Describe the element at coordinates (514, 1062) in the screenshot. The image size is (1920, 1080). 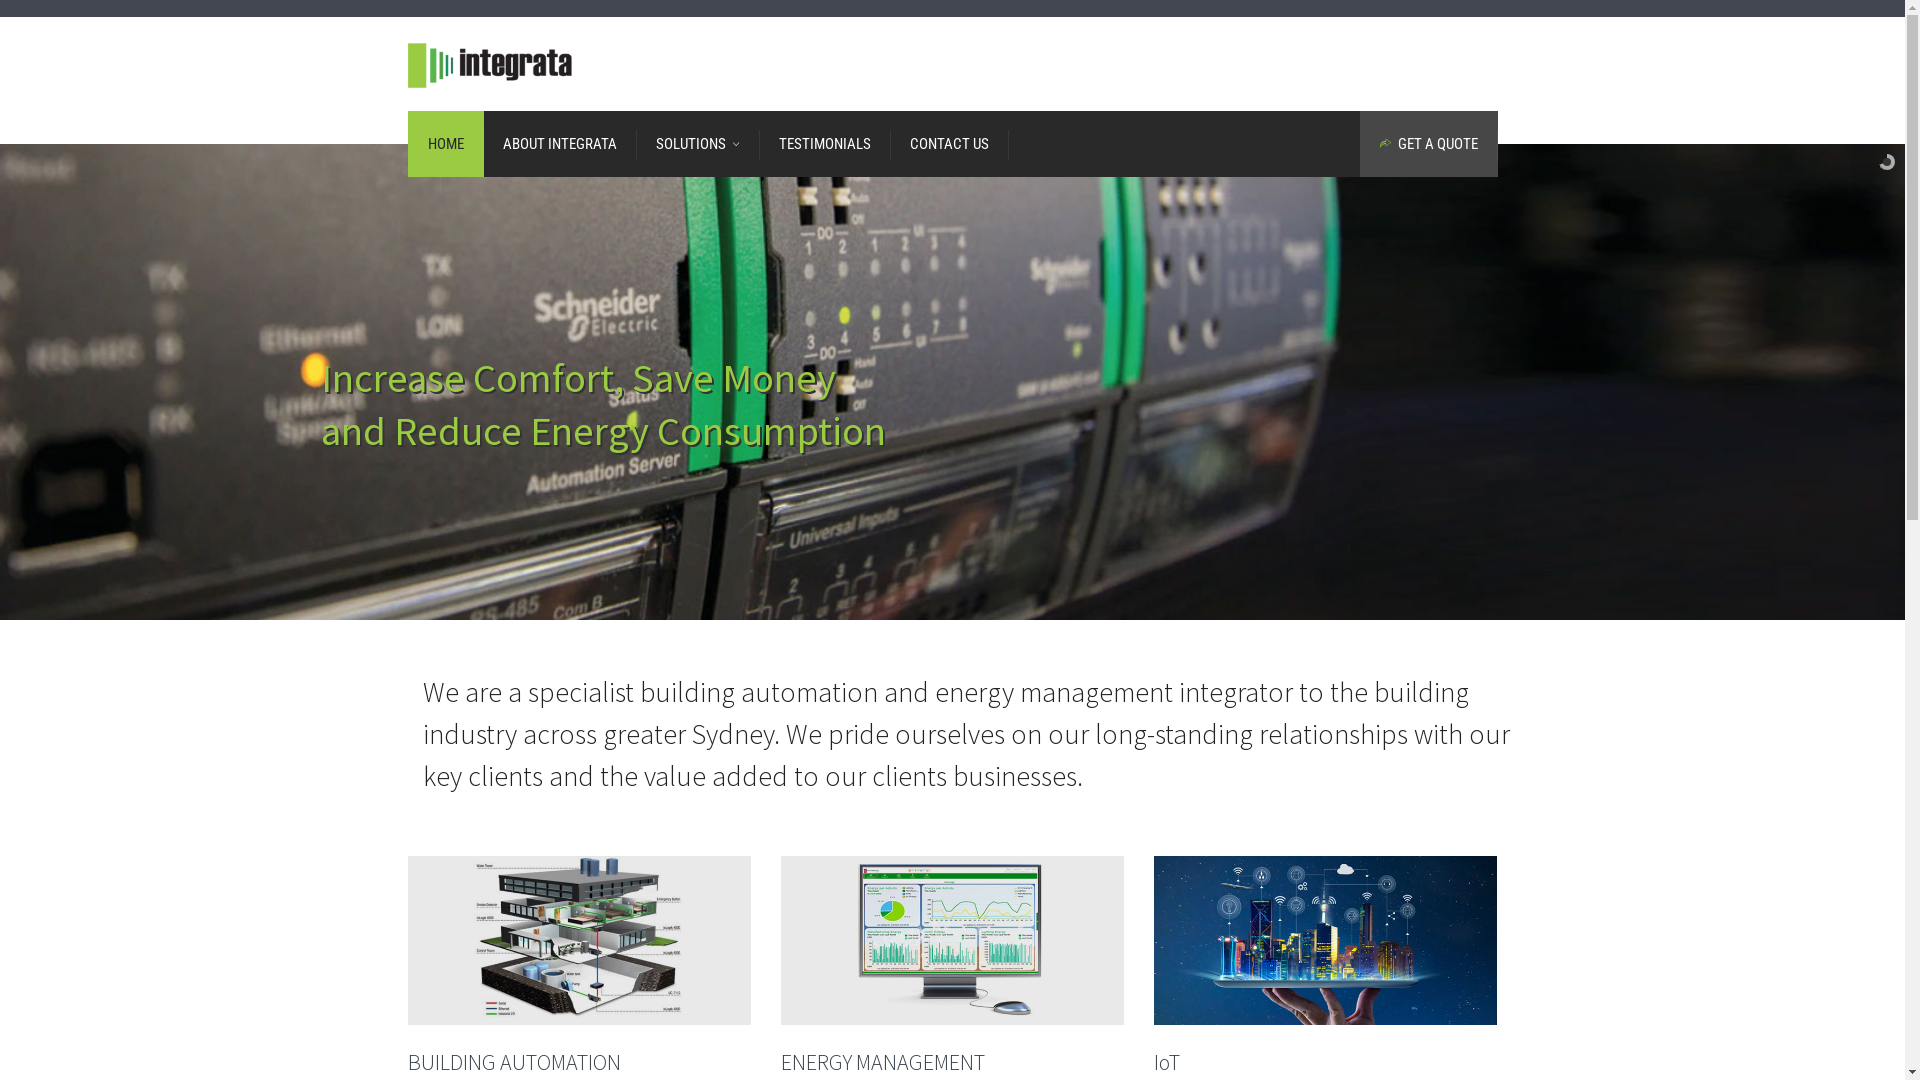
I see `BUILDING AUTOMATION` at that location.